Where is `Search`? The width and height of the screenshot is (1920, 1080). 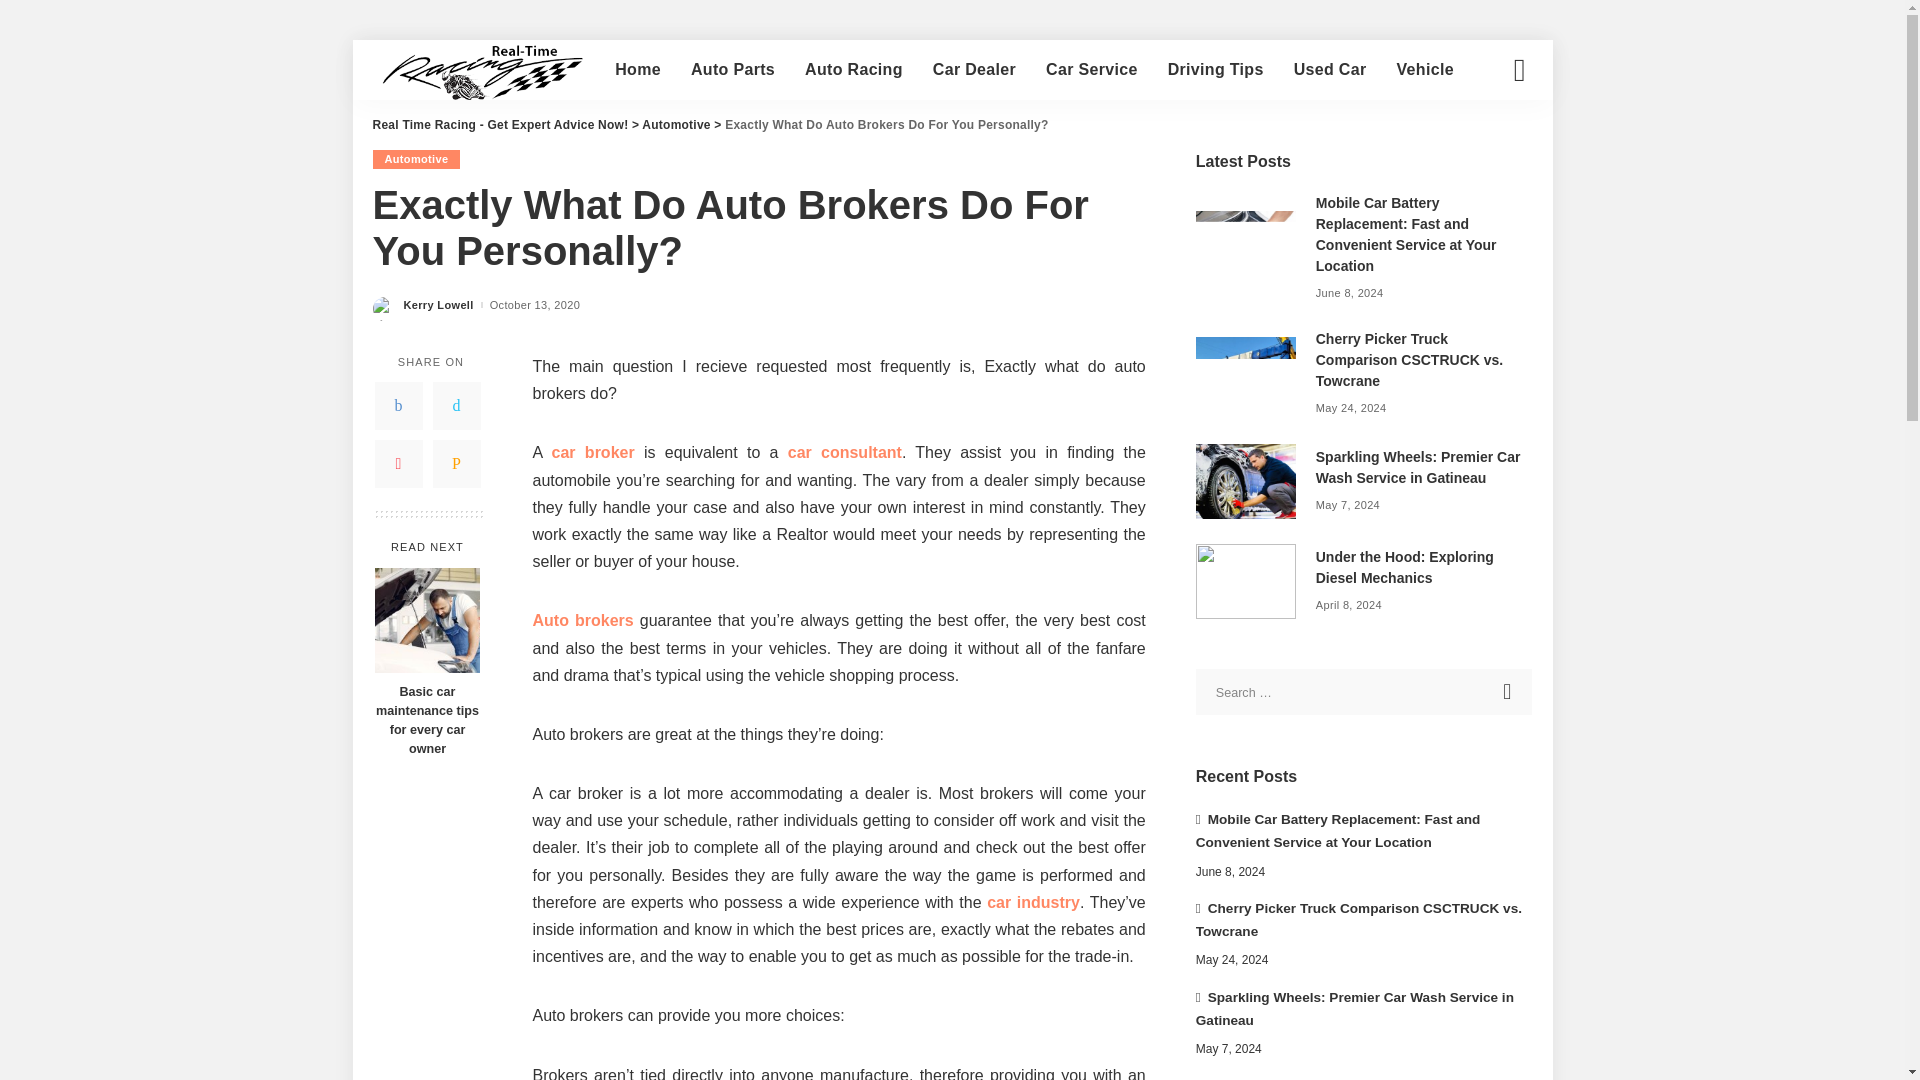 Search is located at coordinates (1504, 140).